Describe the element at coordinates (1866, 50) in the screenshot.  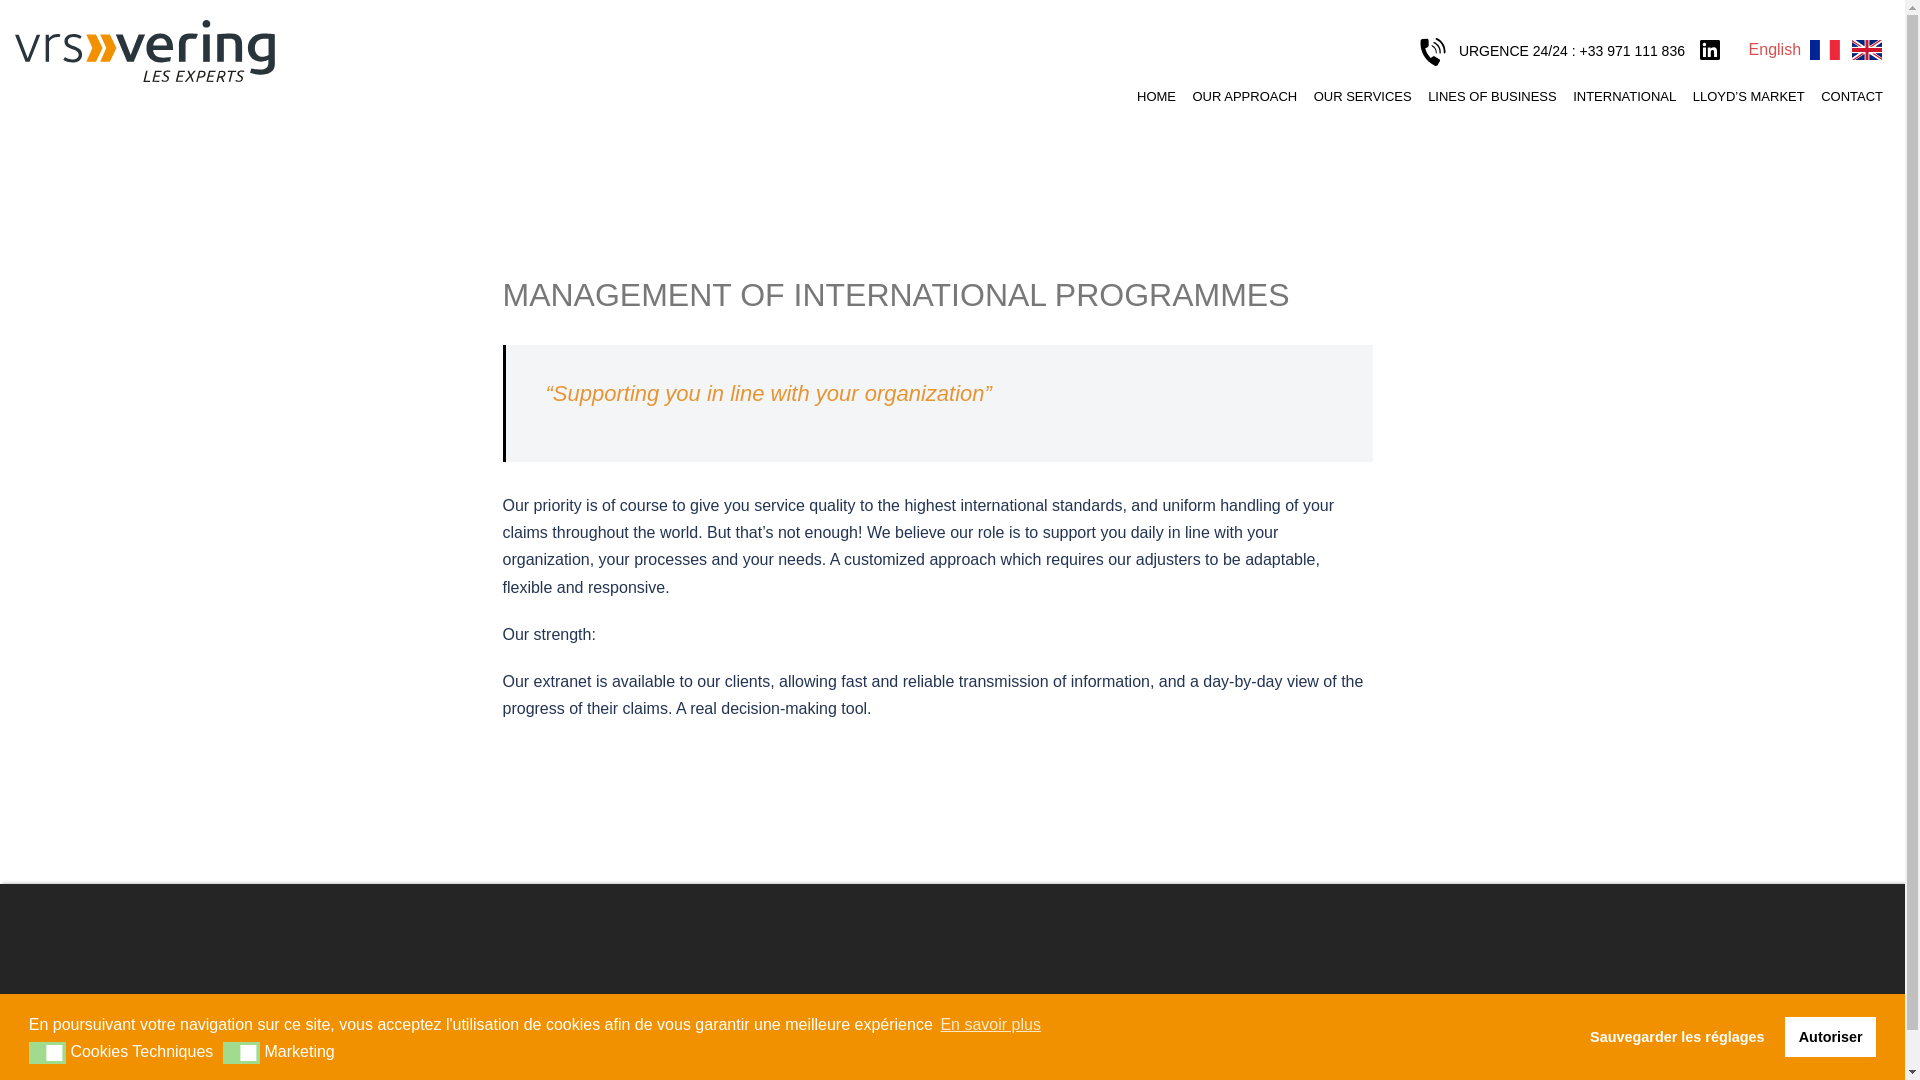
I see `English` at that location.